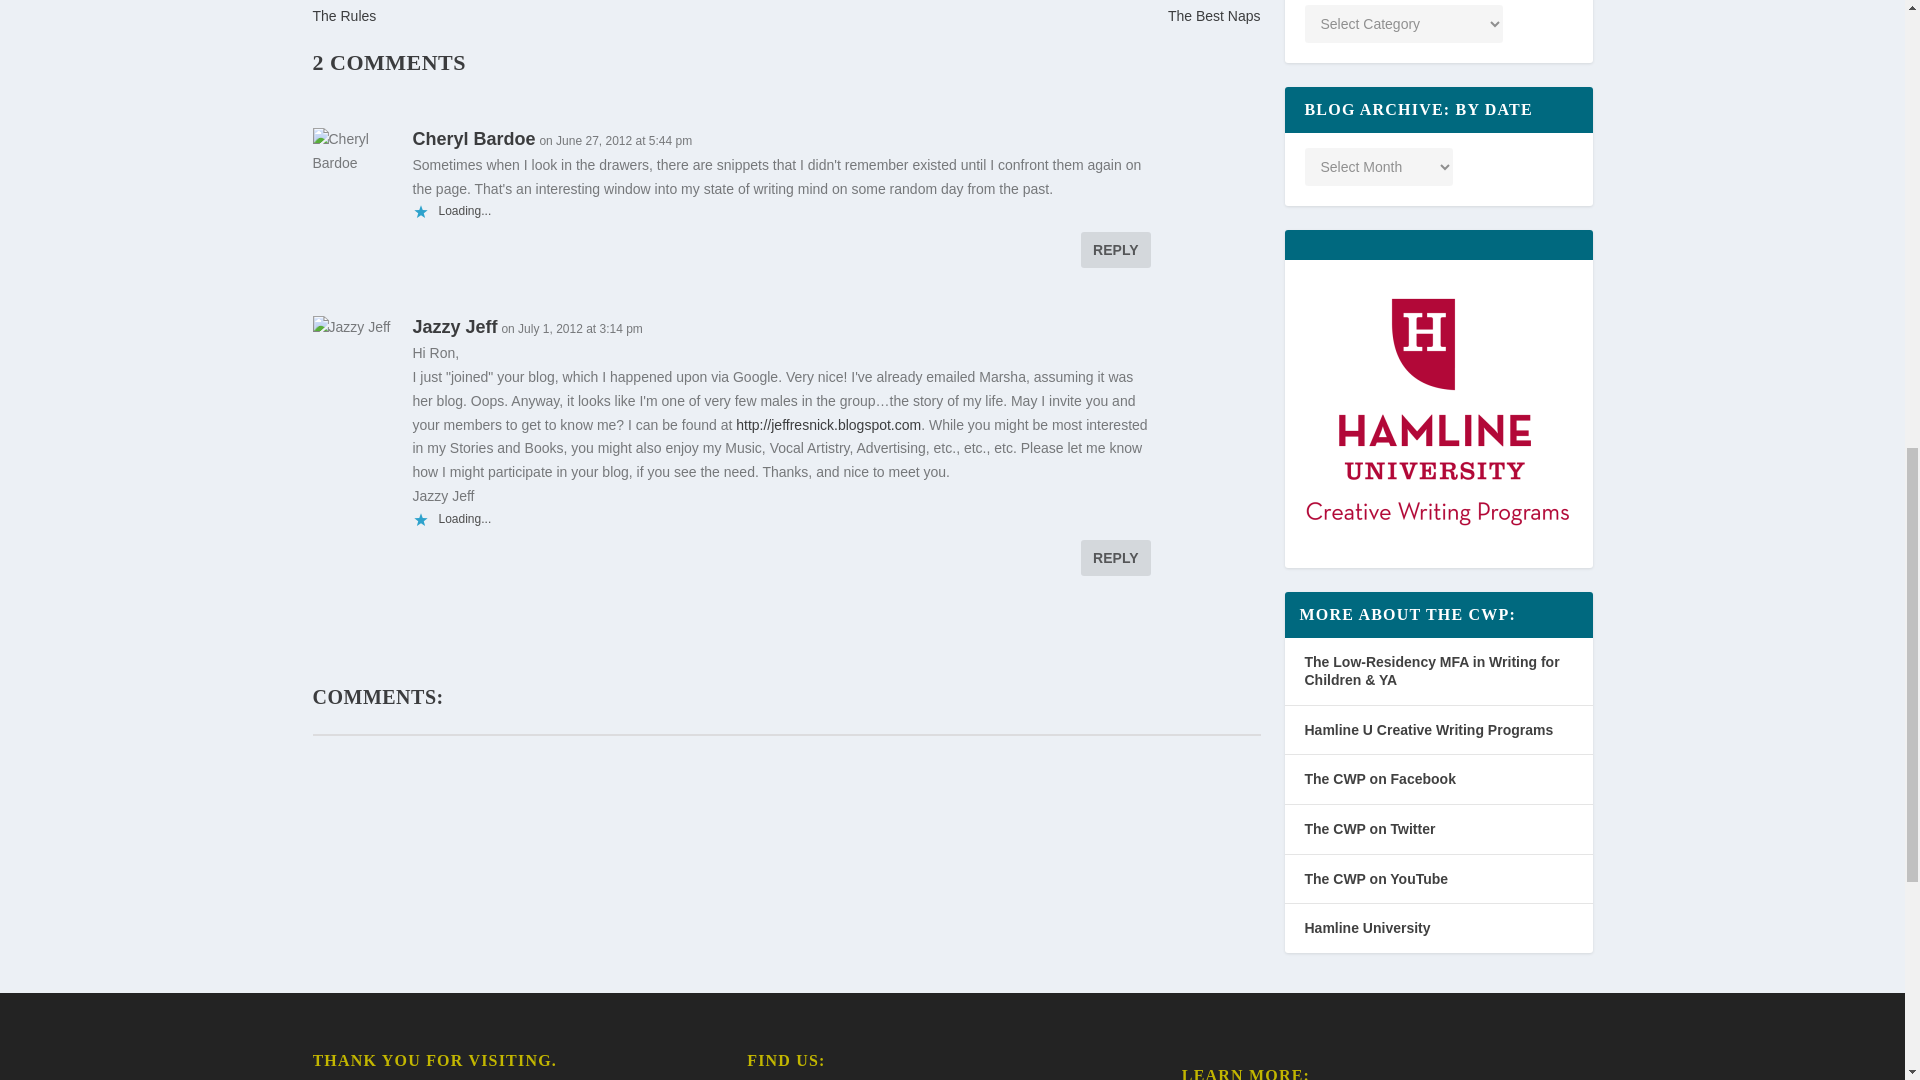 This screenshot has height=1080, width=1920. I want to click on Cheryl Bardoe, so click(474, 138).